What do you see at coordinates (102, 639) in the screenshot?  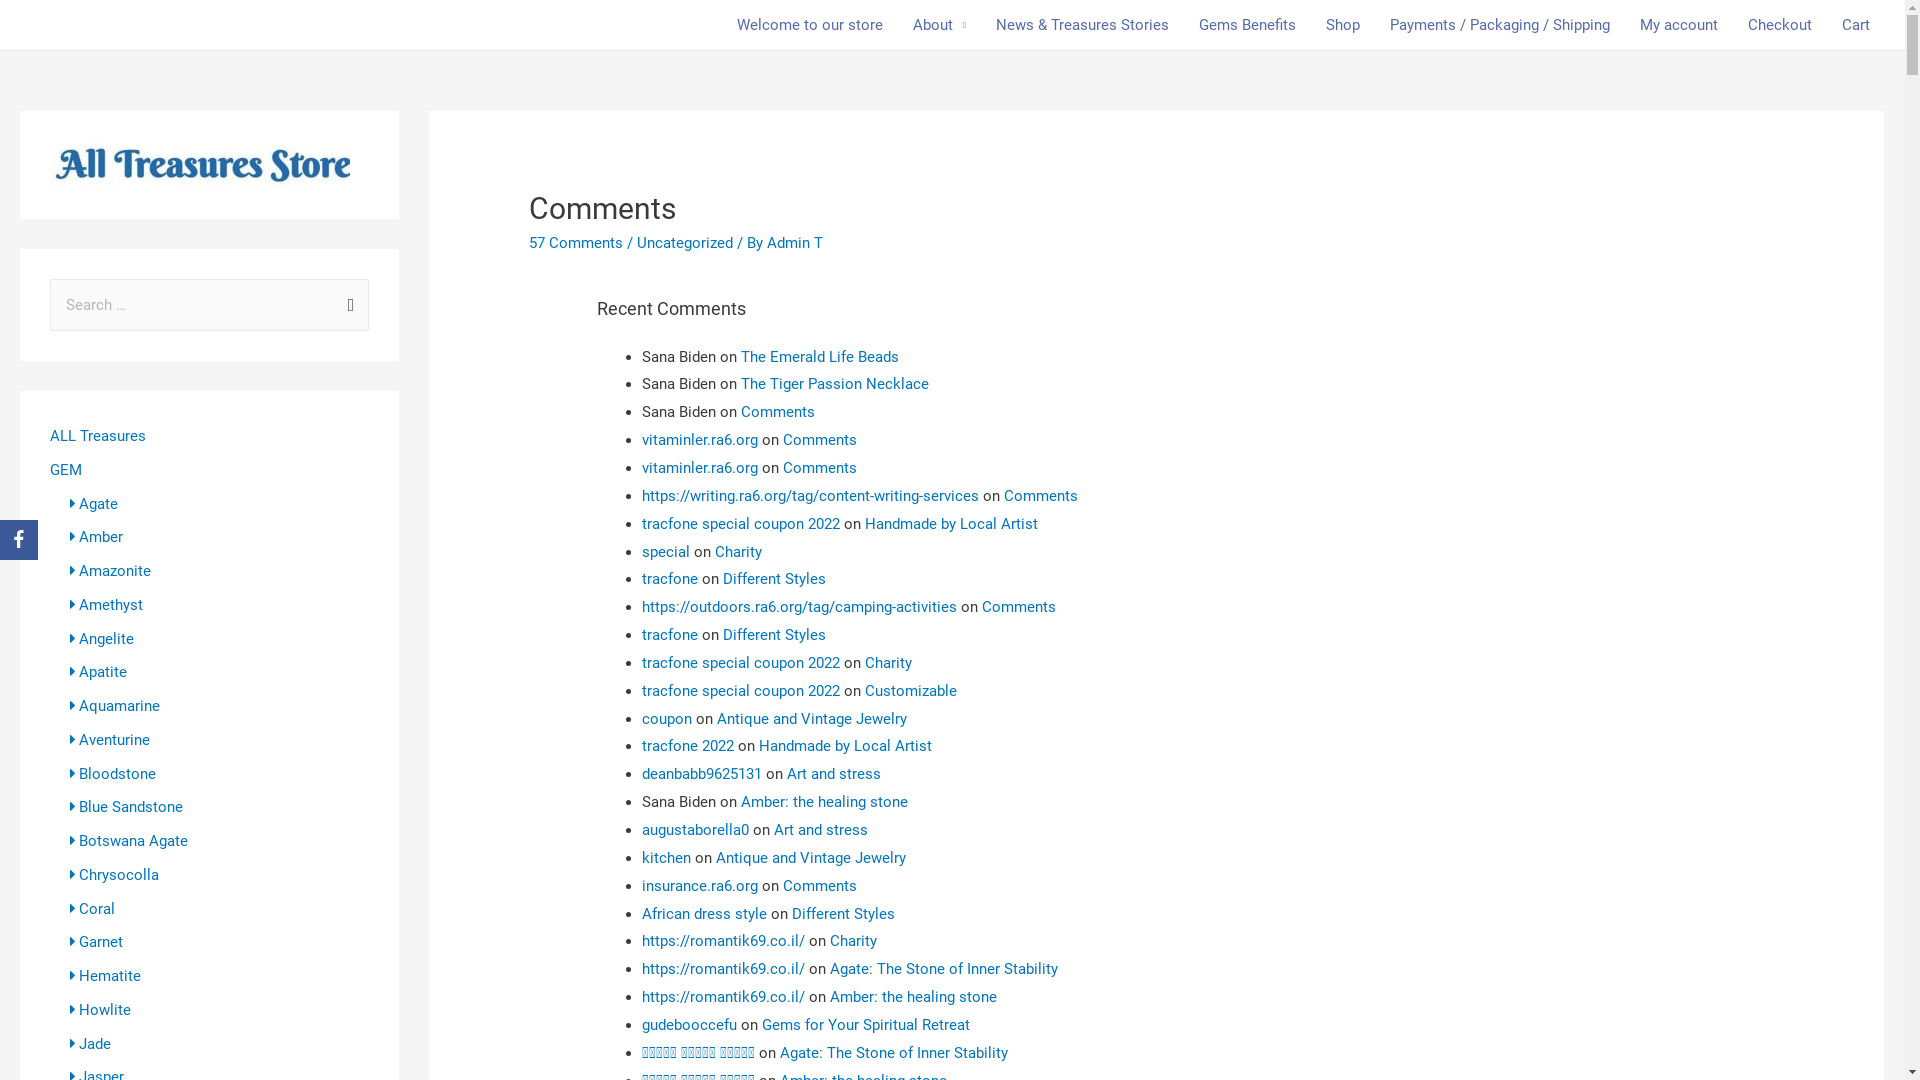 I see `Angelite` at bounding box center [102, 639].